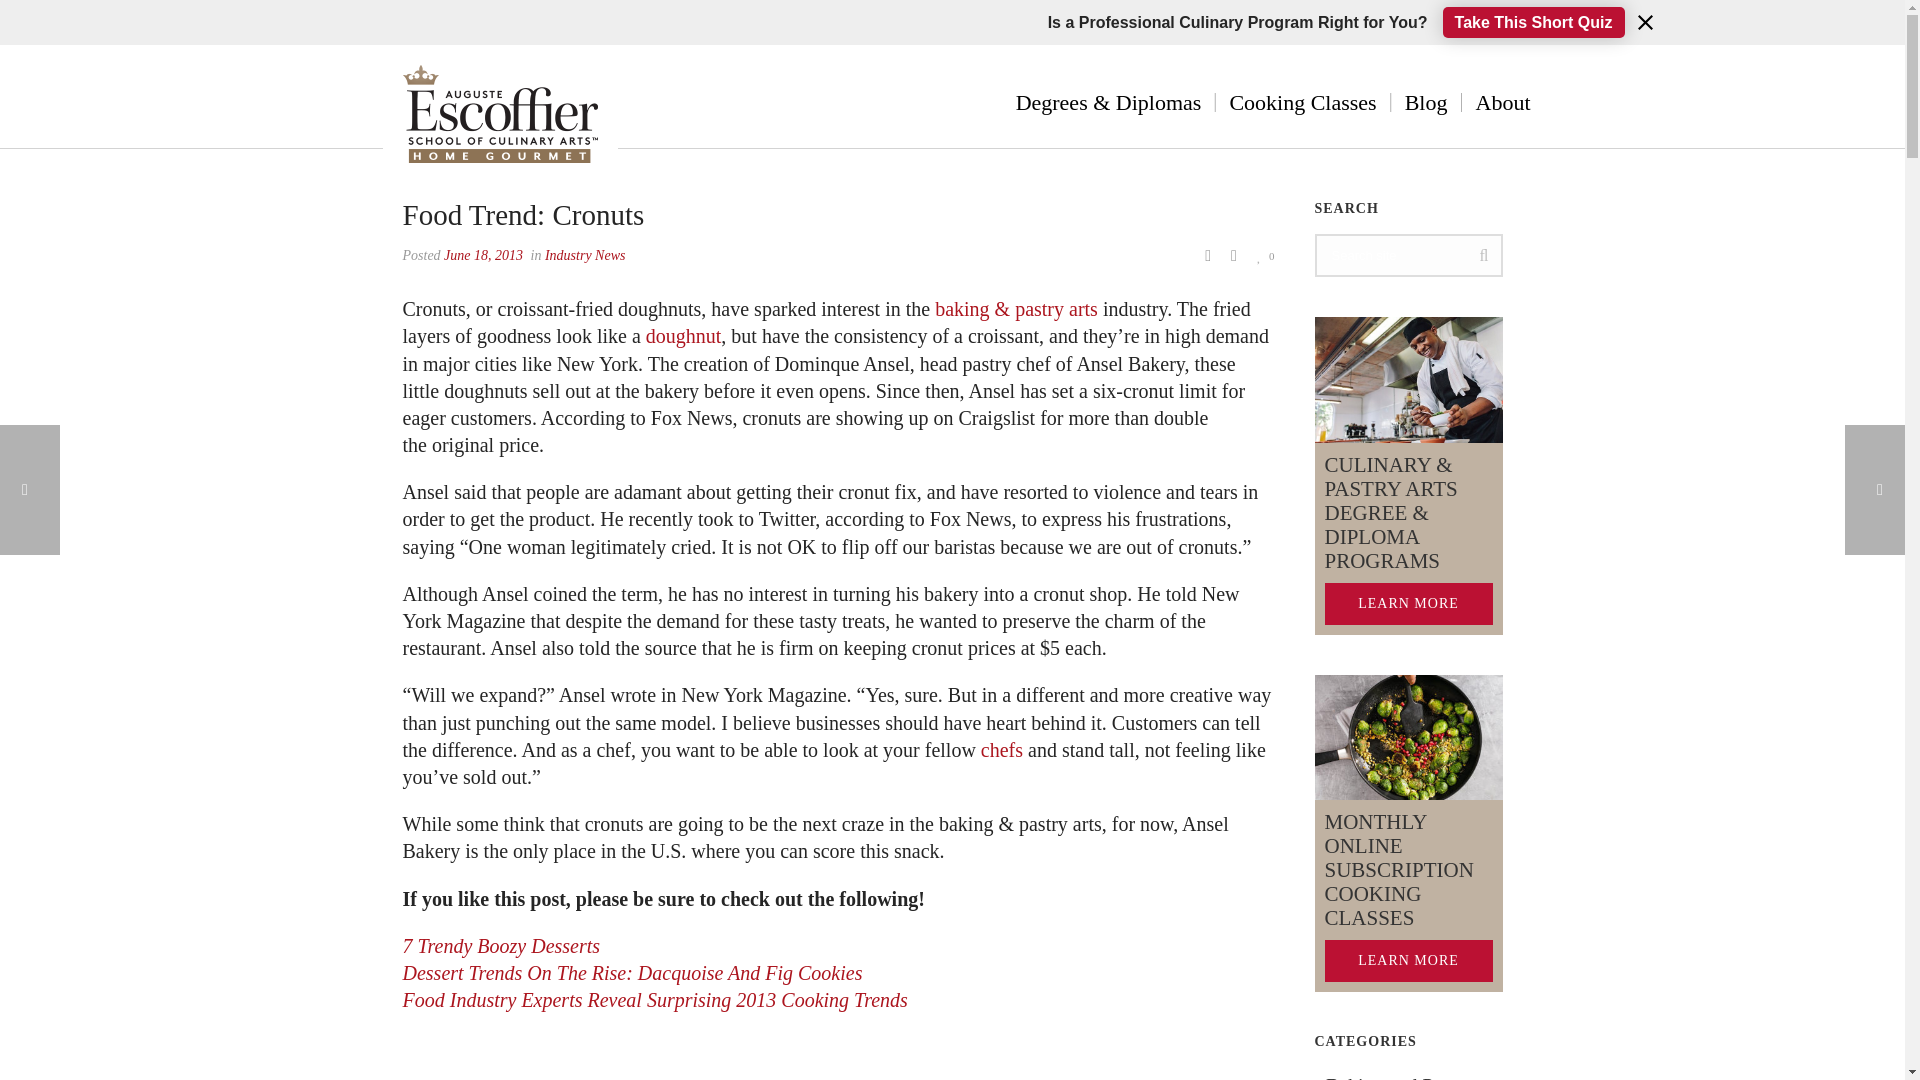 This screenshot has height=1080, width=1920. Describe the element at coordinates (449, 1078) in the screenshot. I see `Donuts` at that location.